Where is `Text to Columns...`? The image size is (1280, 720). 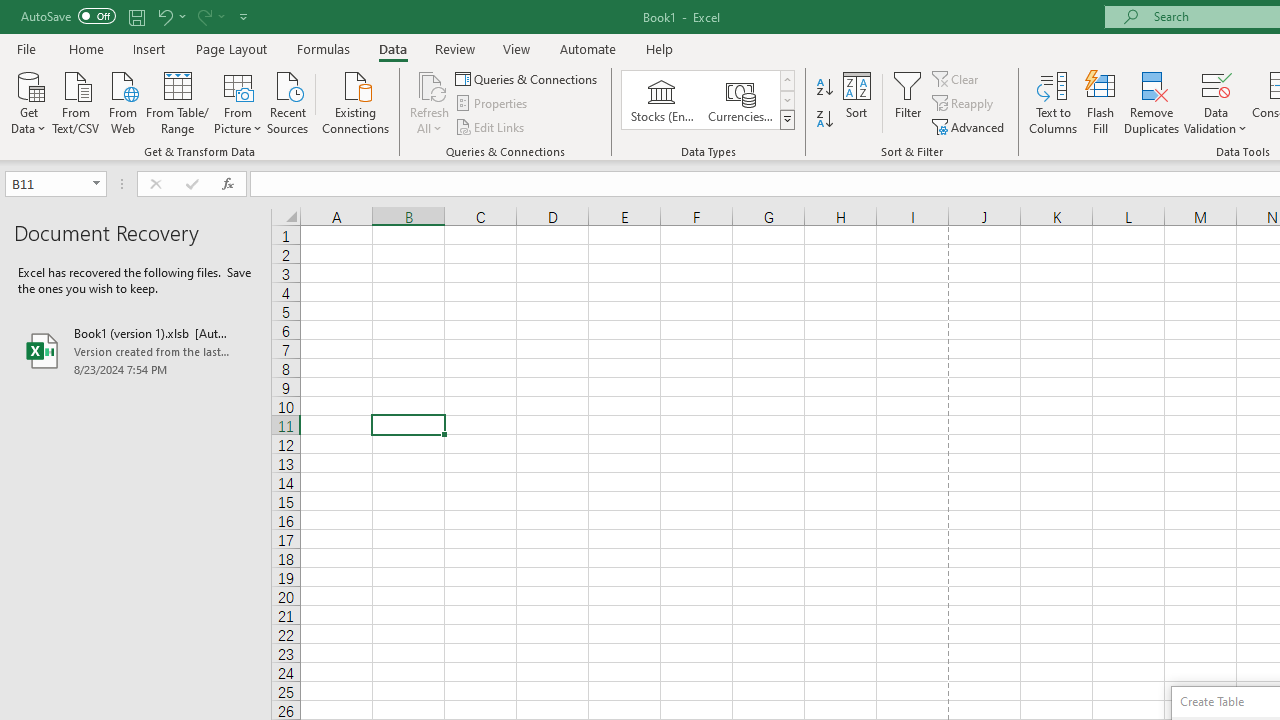
Text to Columns... is located at coordinates (1053, 102).